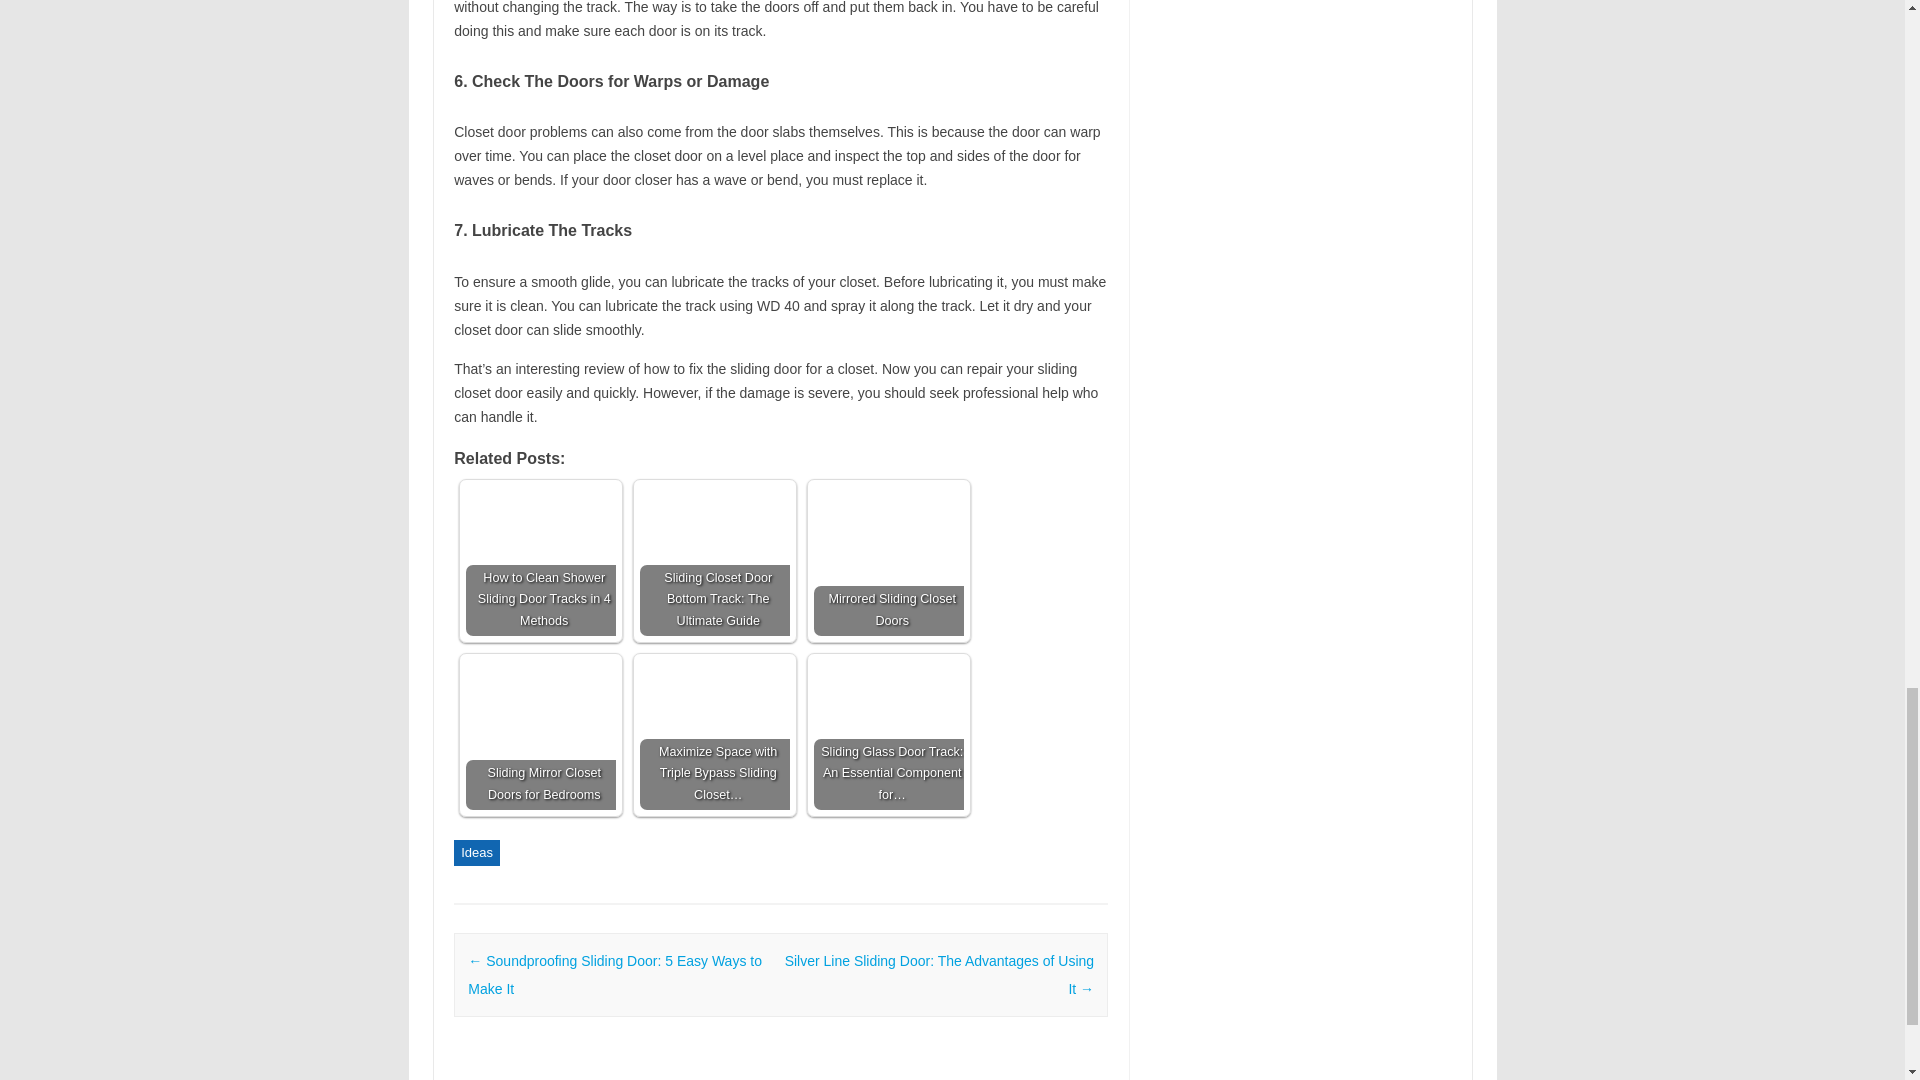 This screenshot has width=1920, height=1080. I want to click on How to Clean Shower Sliding Door Tracks in 4 Methods, so click(541, 561).